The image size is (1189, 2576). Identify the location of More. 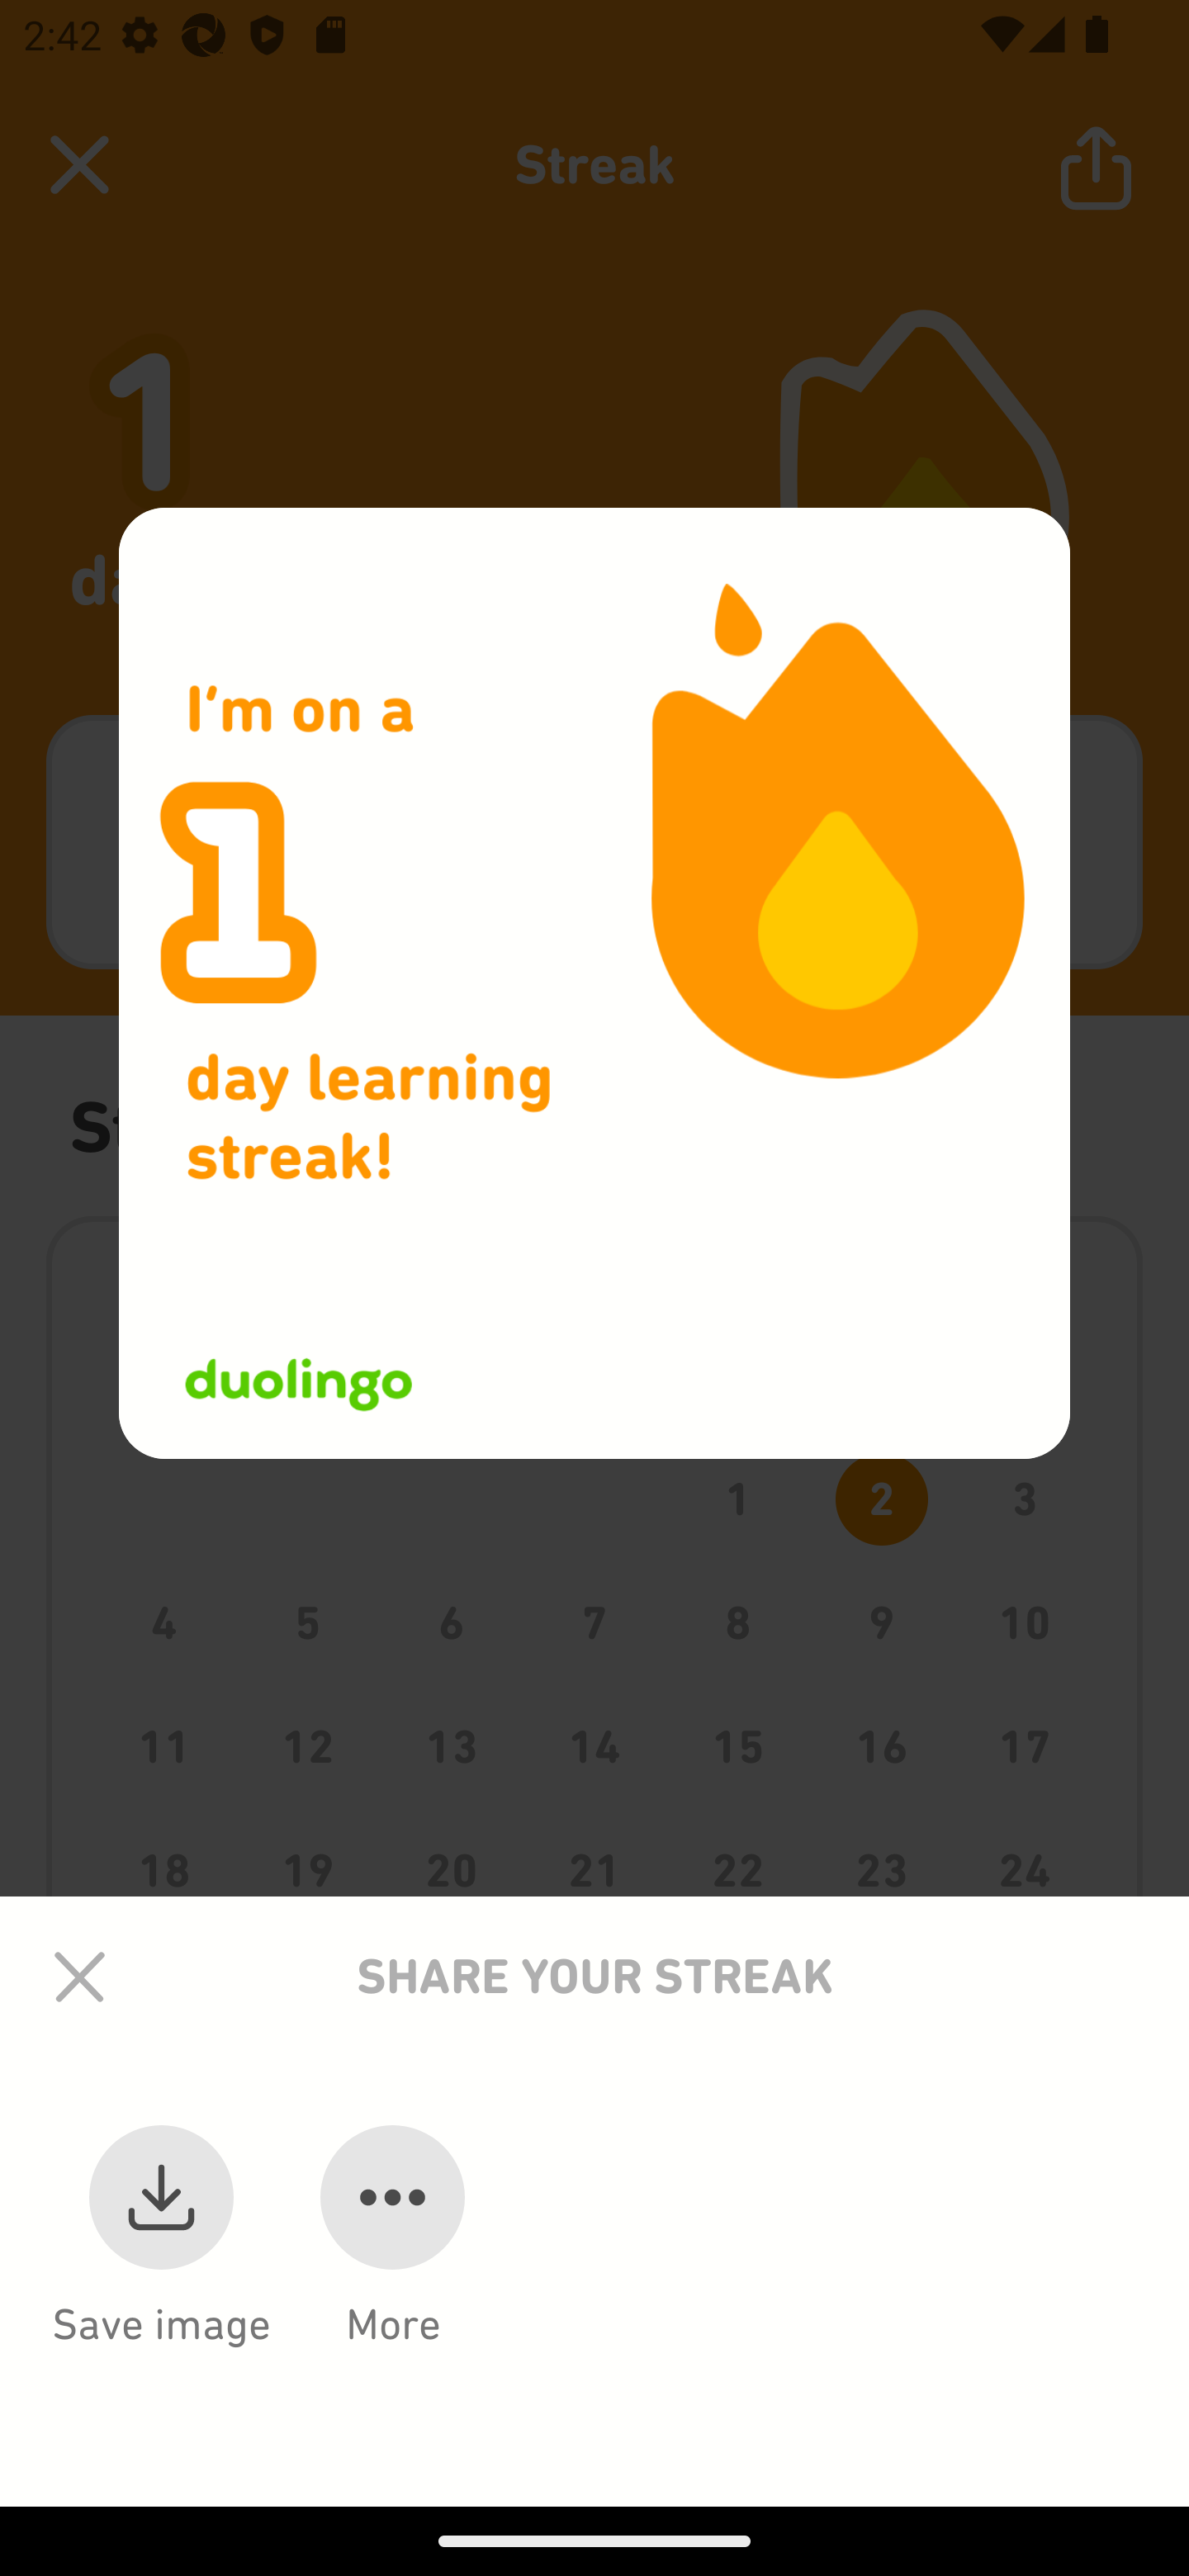
(393, 2280).